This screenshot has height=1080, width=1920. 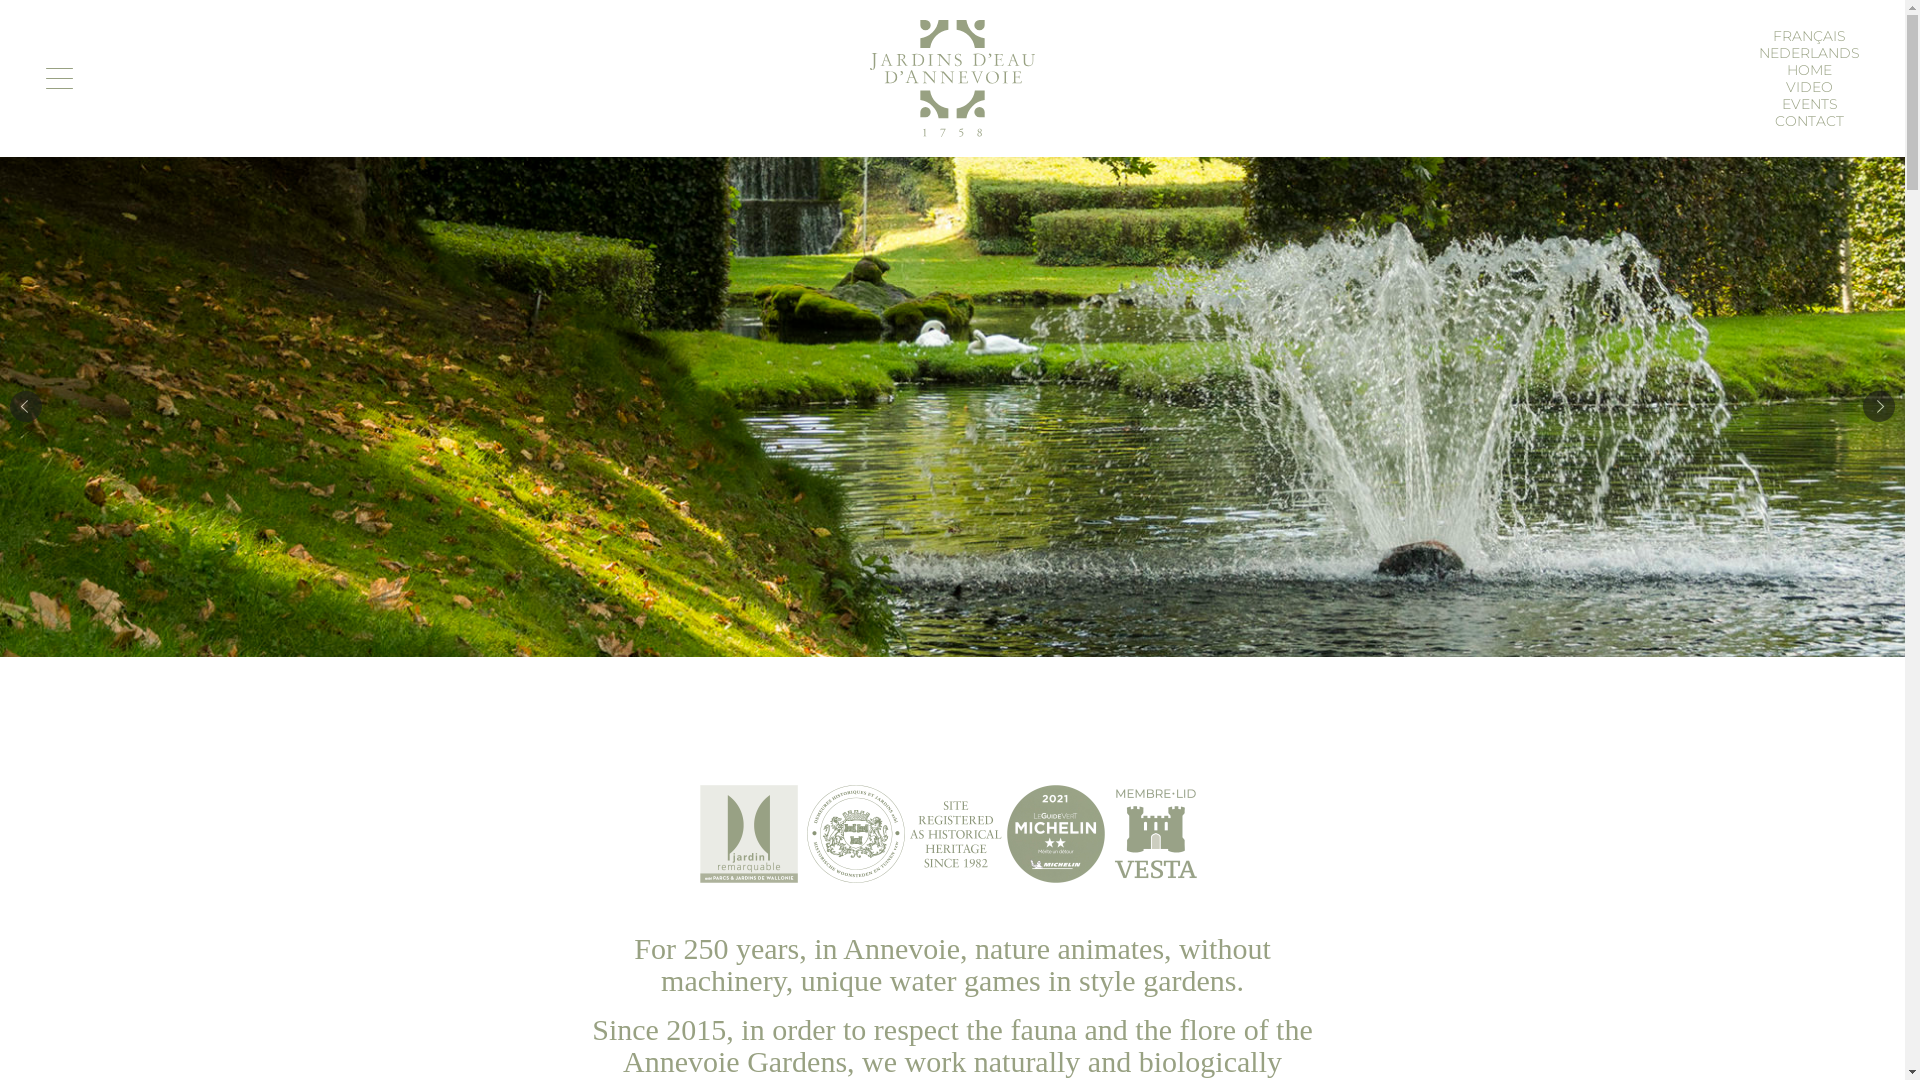 What do you see at coordinates (1810, 53) in the screenshot?
I see `NEDERLANDS` at bounding box center [1810, 53].